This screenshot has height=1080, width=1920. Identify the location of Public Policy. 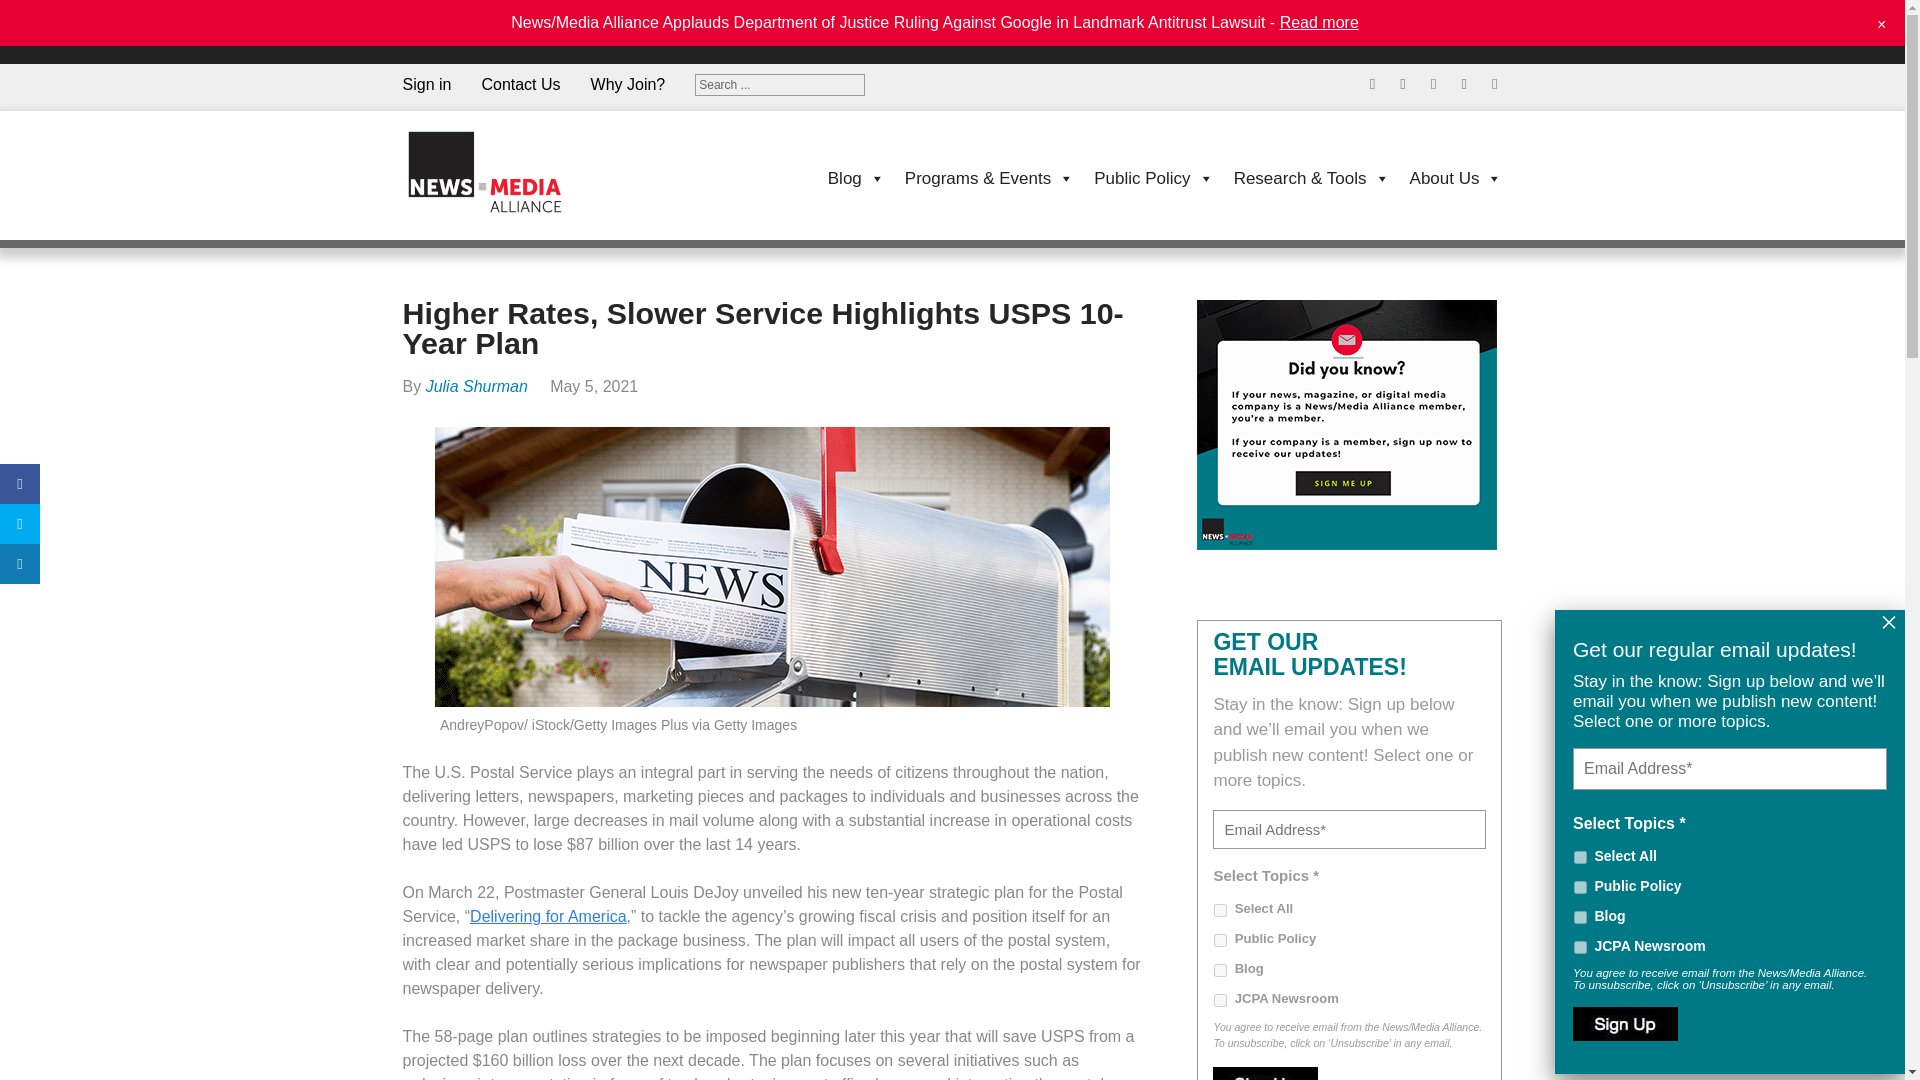
(1220, 940).